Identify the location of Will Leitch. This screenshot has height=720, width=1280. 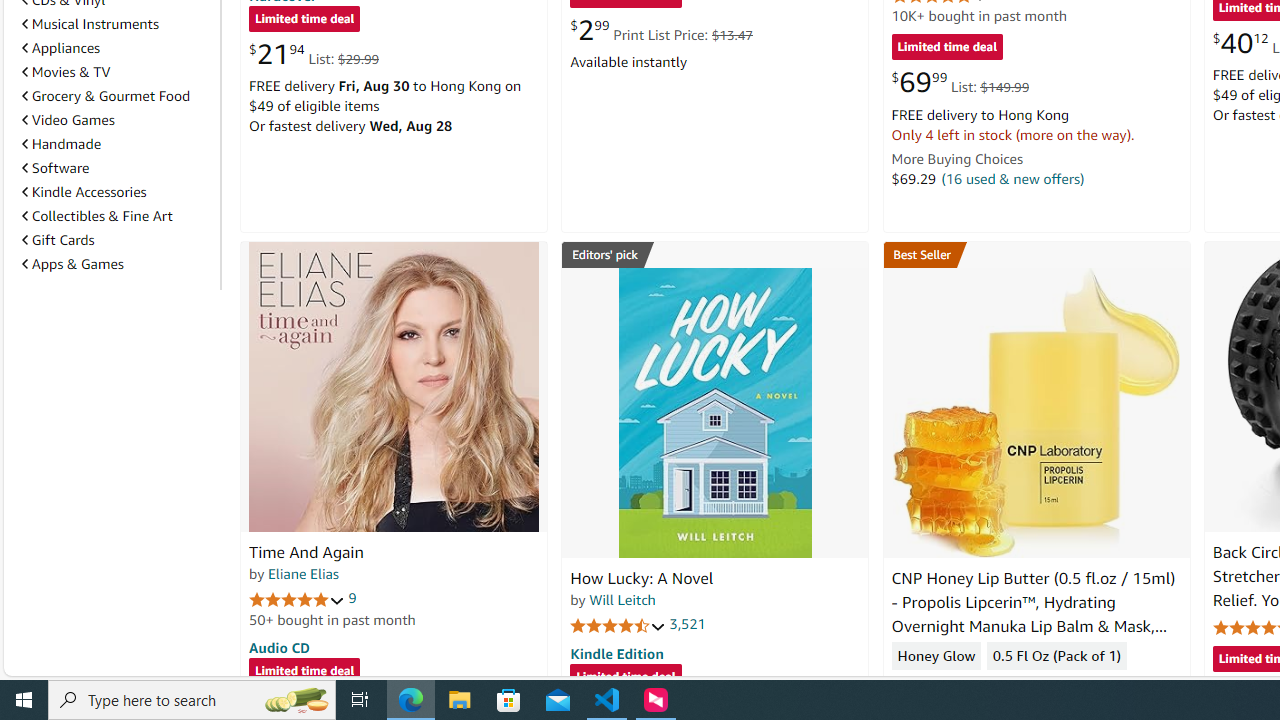
(622, 599).